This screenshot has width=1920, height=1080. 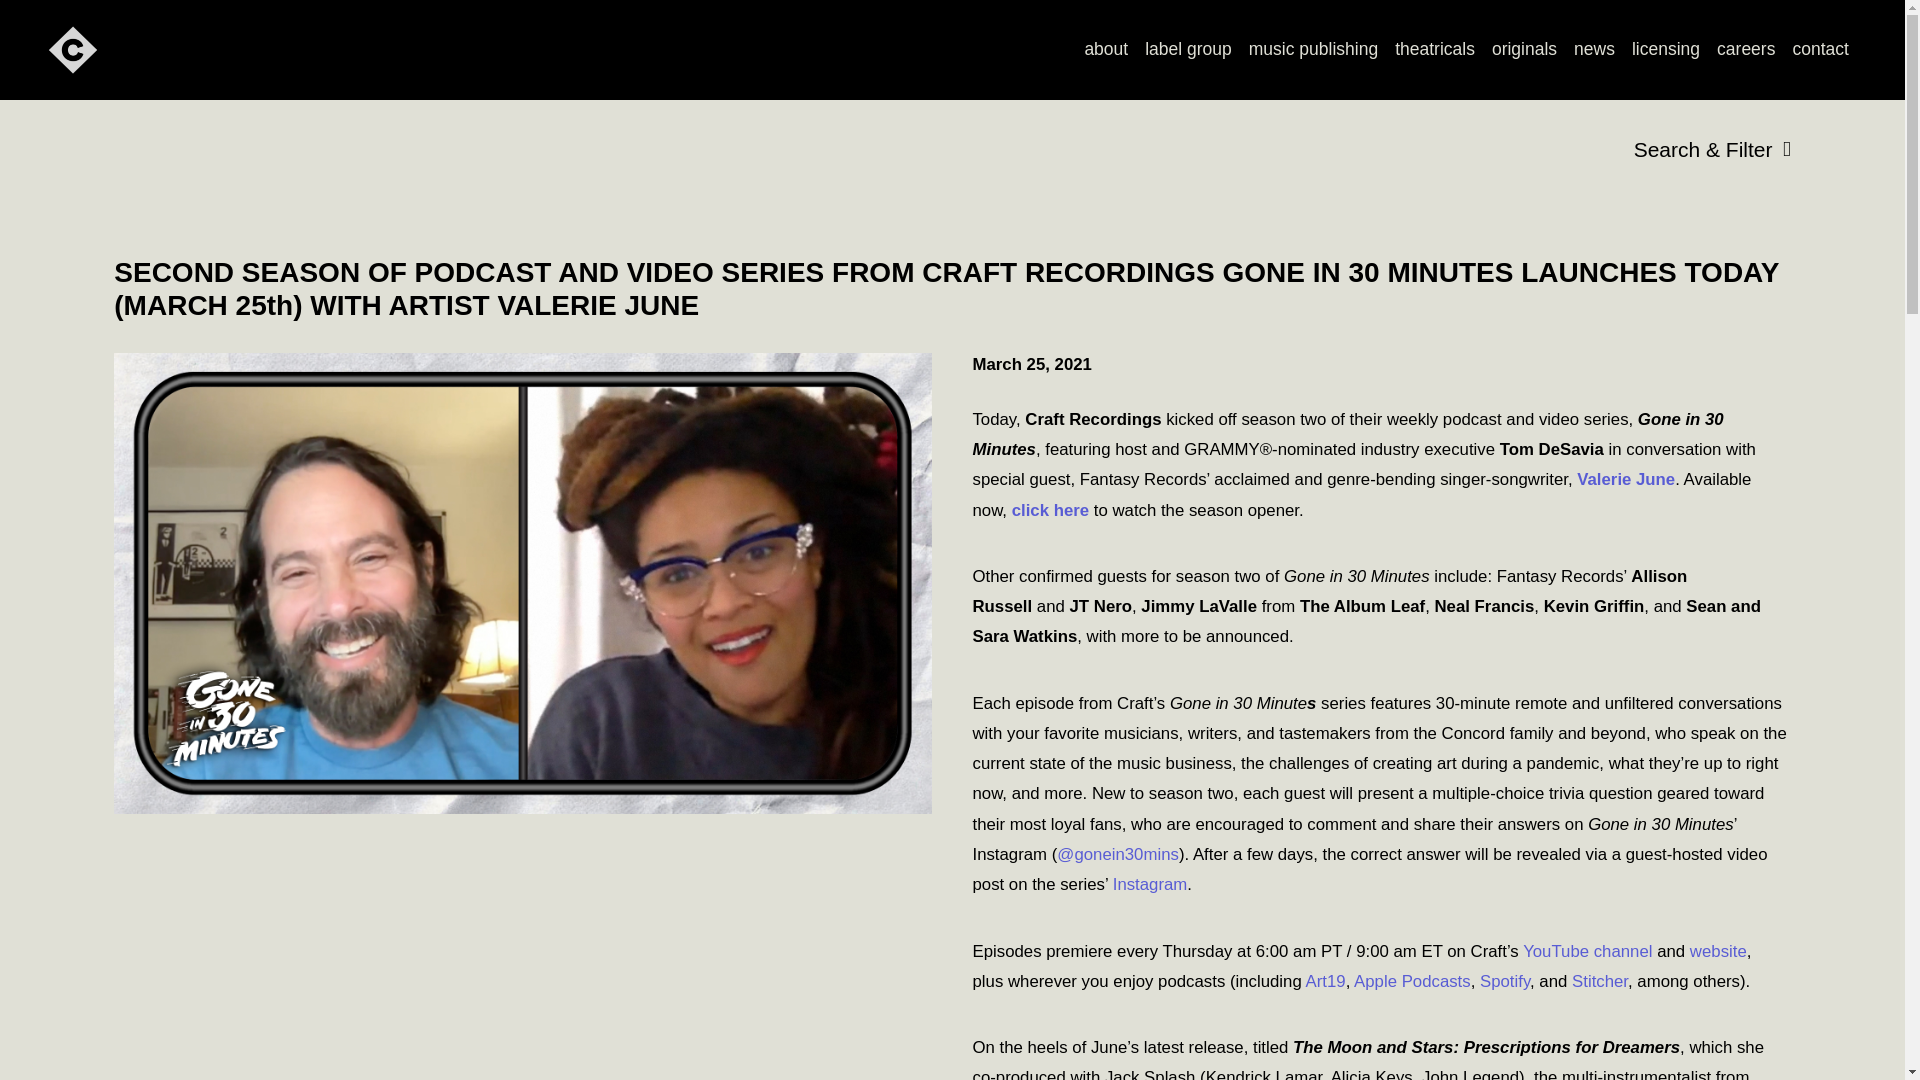 What do you see at coordinates (1188, 50) in the screenshot?
I see `label group` at bounding box center [1188, 50].